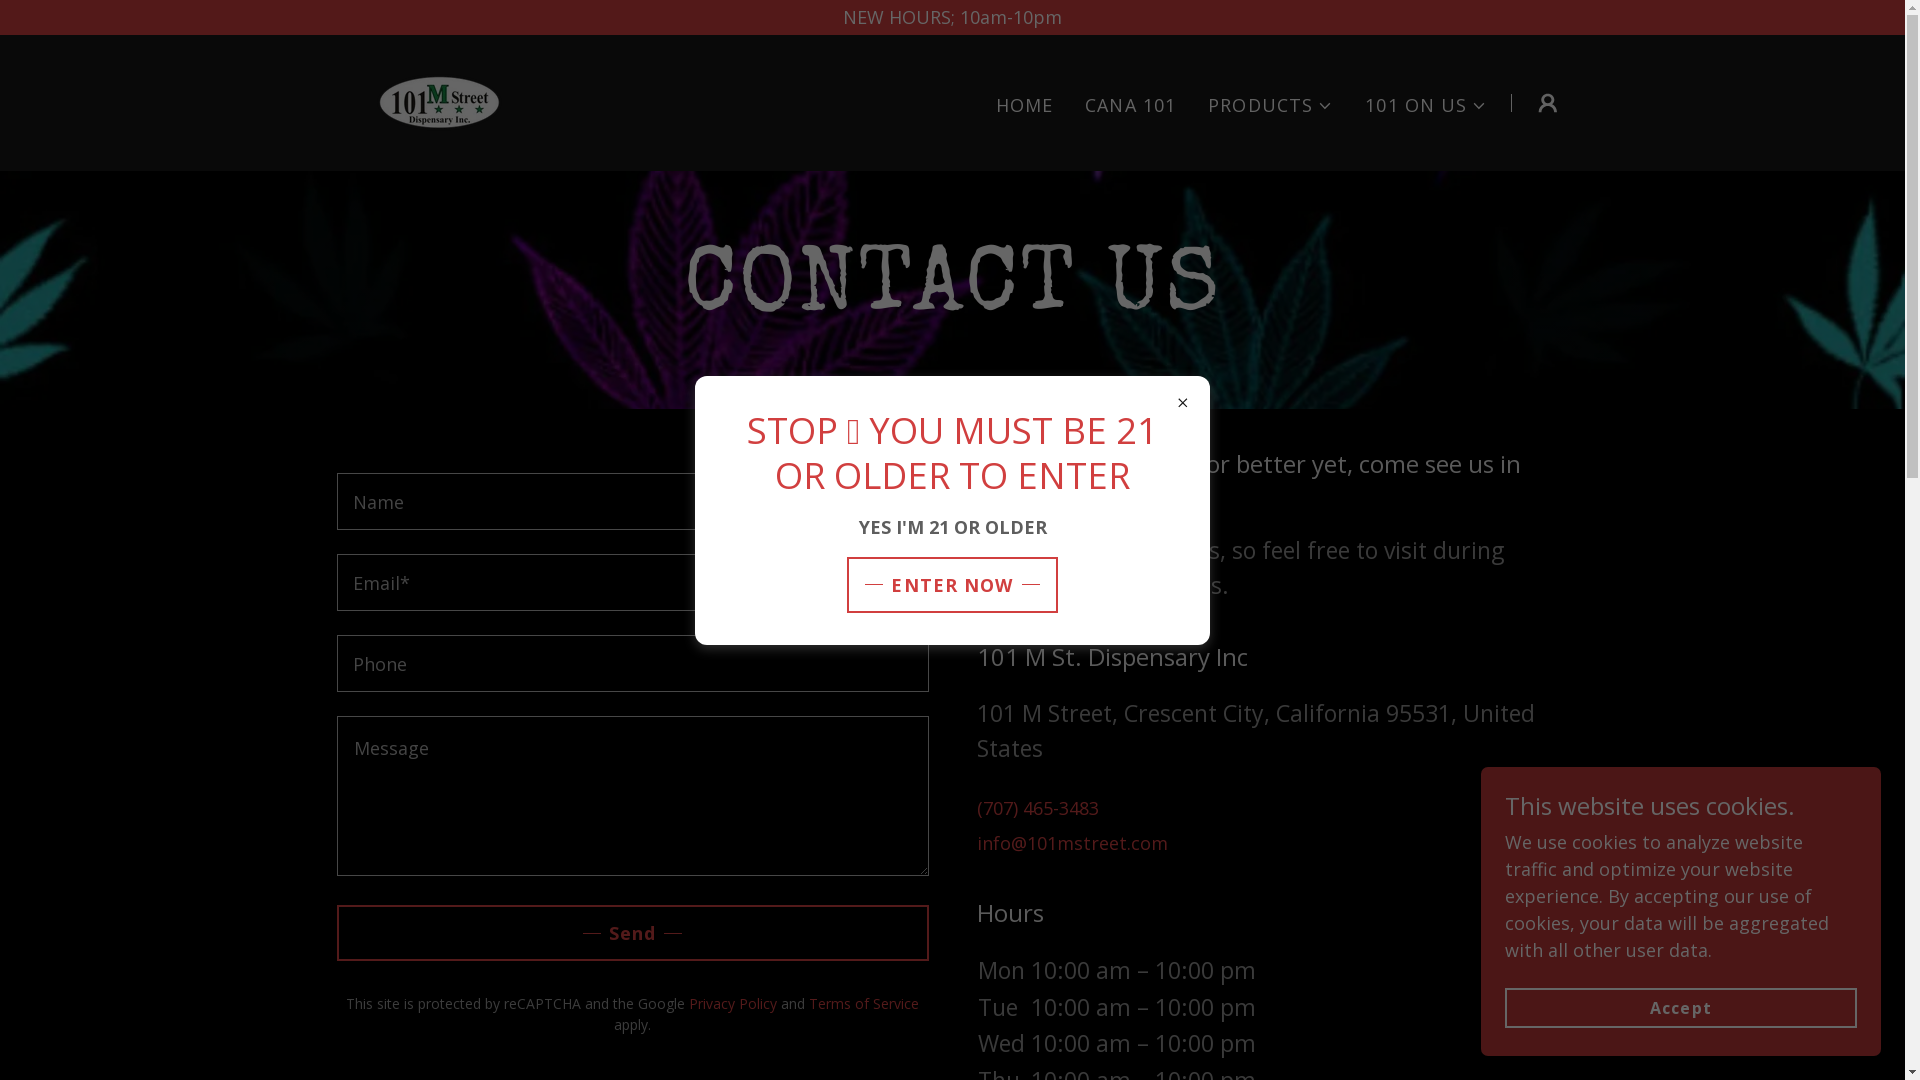 The width and height of the screenshot is (1920, 1080). I want to click on Privacy Policy, so click(733, 1004).